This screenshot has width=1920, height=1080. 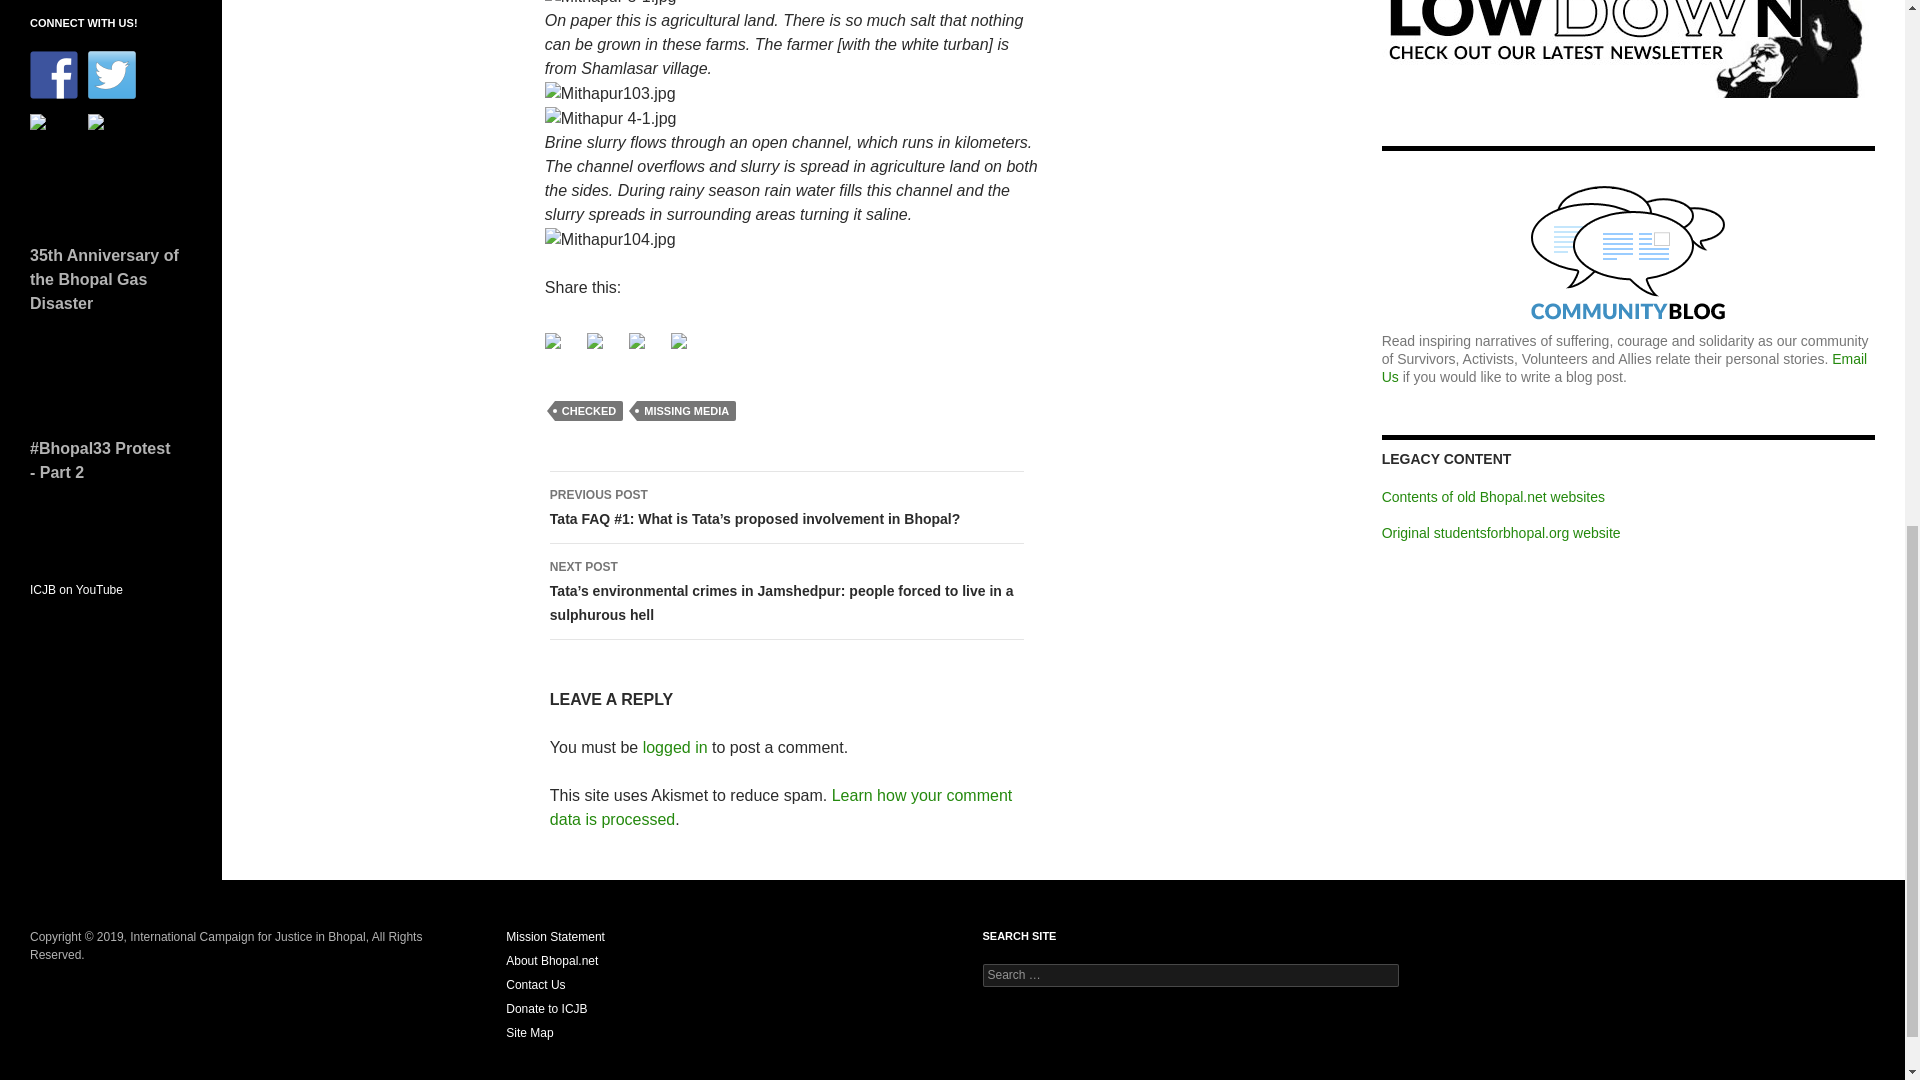 What do you see at coordinates (594, 340) in the screenshot?
I see `Tweet this!` at bounding box center [594, 340].